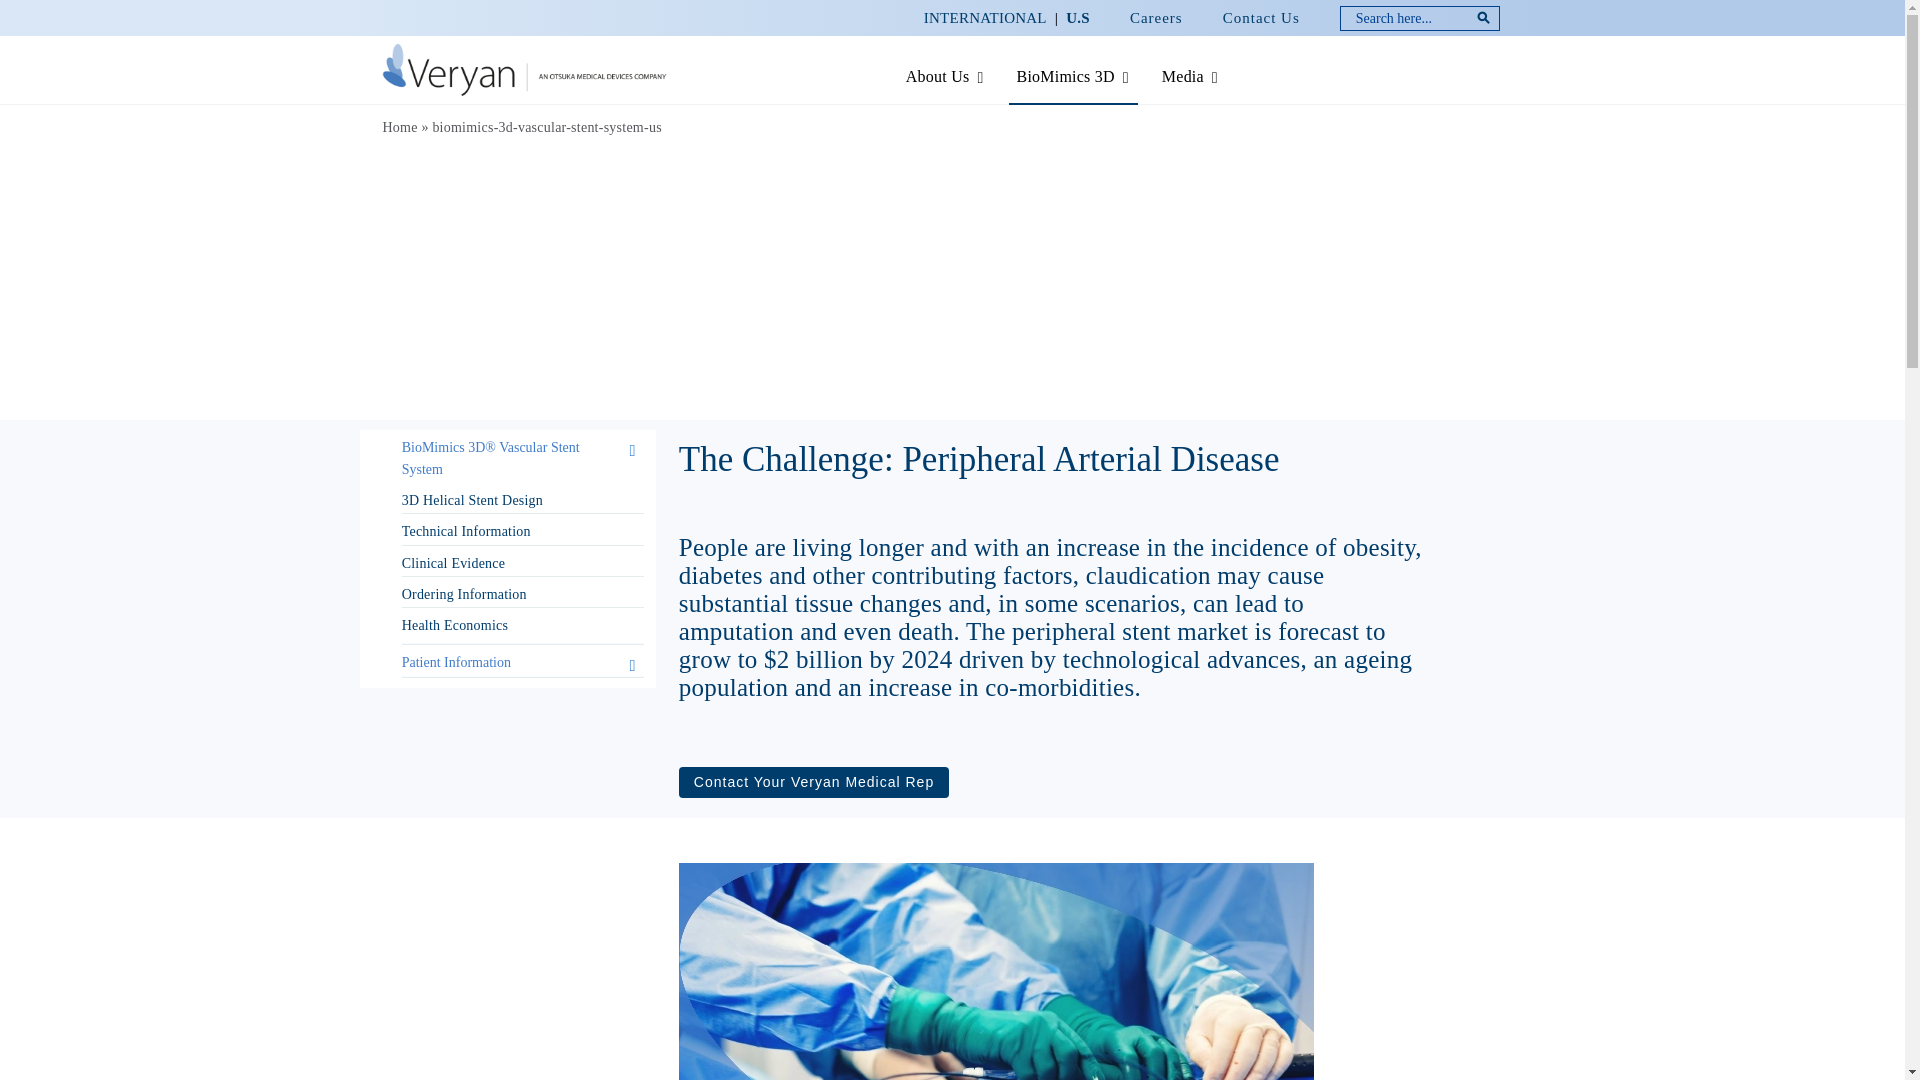 The height and width of the screenshot is (1080, 1920). What do you see at coordinates (472, 500) in the screenshot?
I see `3D Helical Stent Design` at bounding box center [472, 500].